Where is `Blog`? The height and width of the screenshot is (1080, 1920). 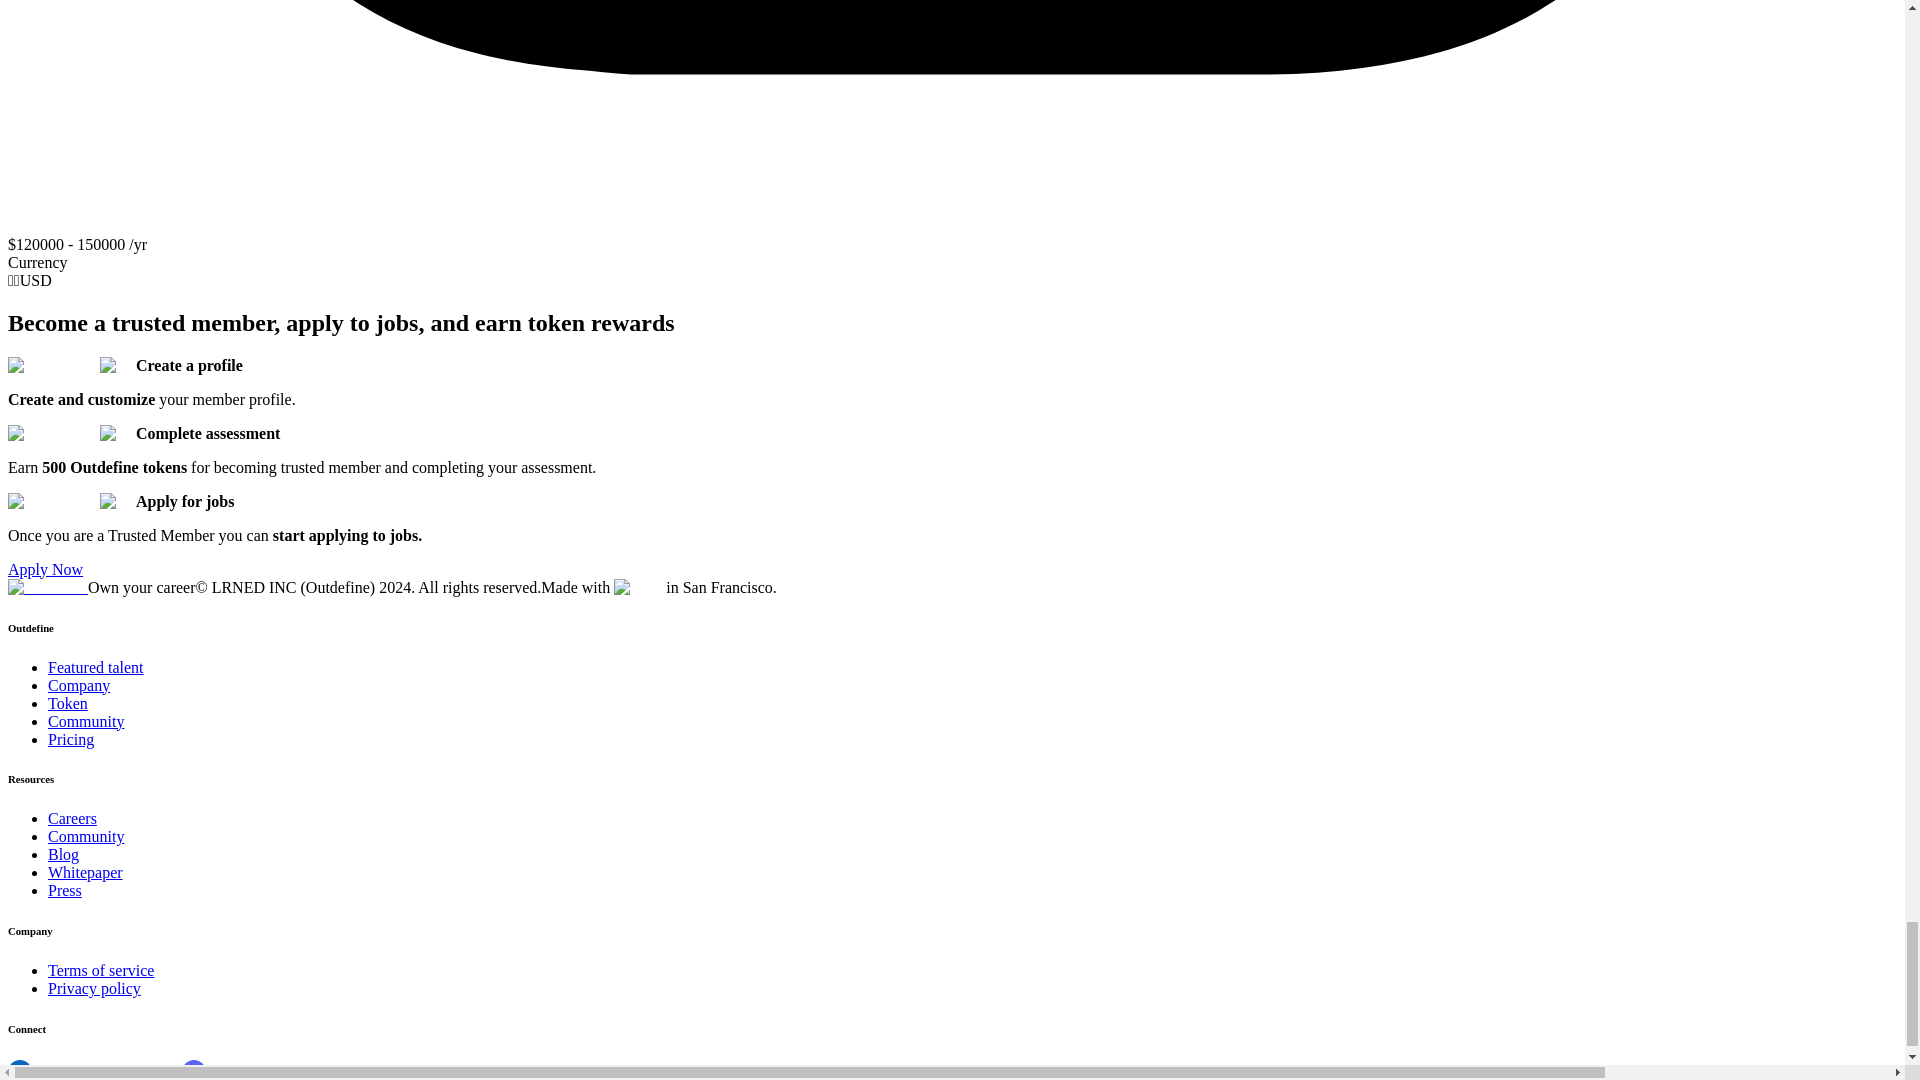 Blog is located at coordinates (63, 854).